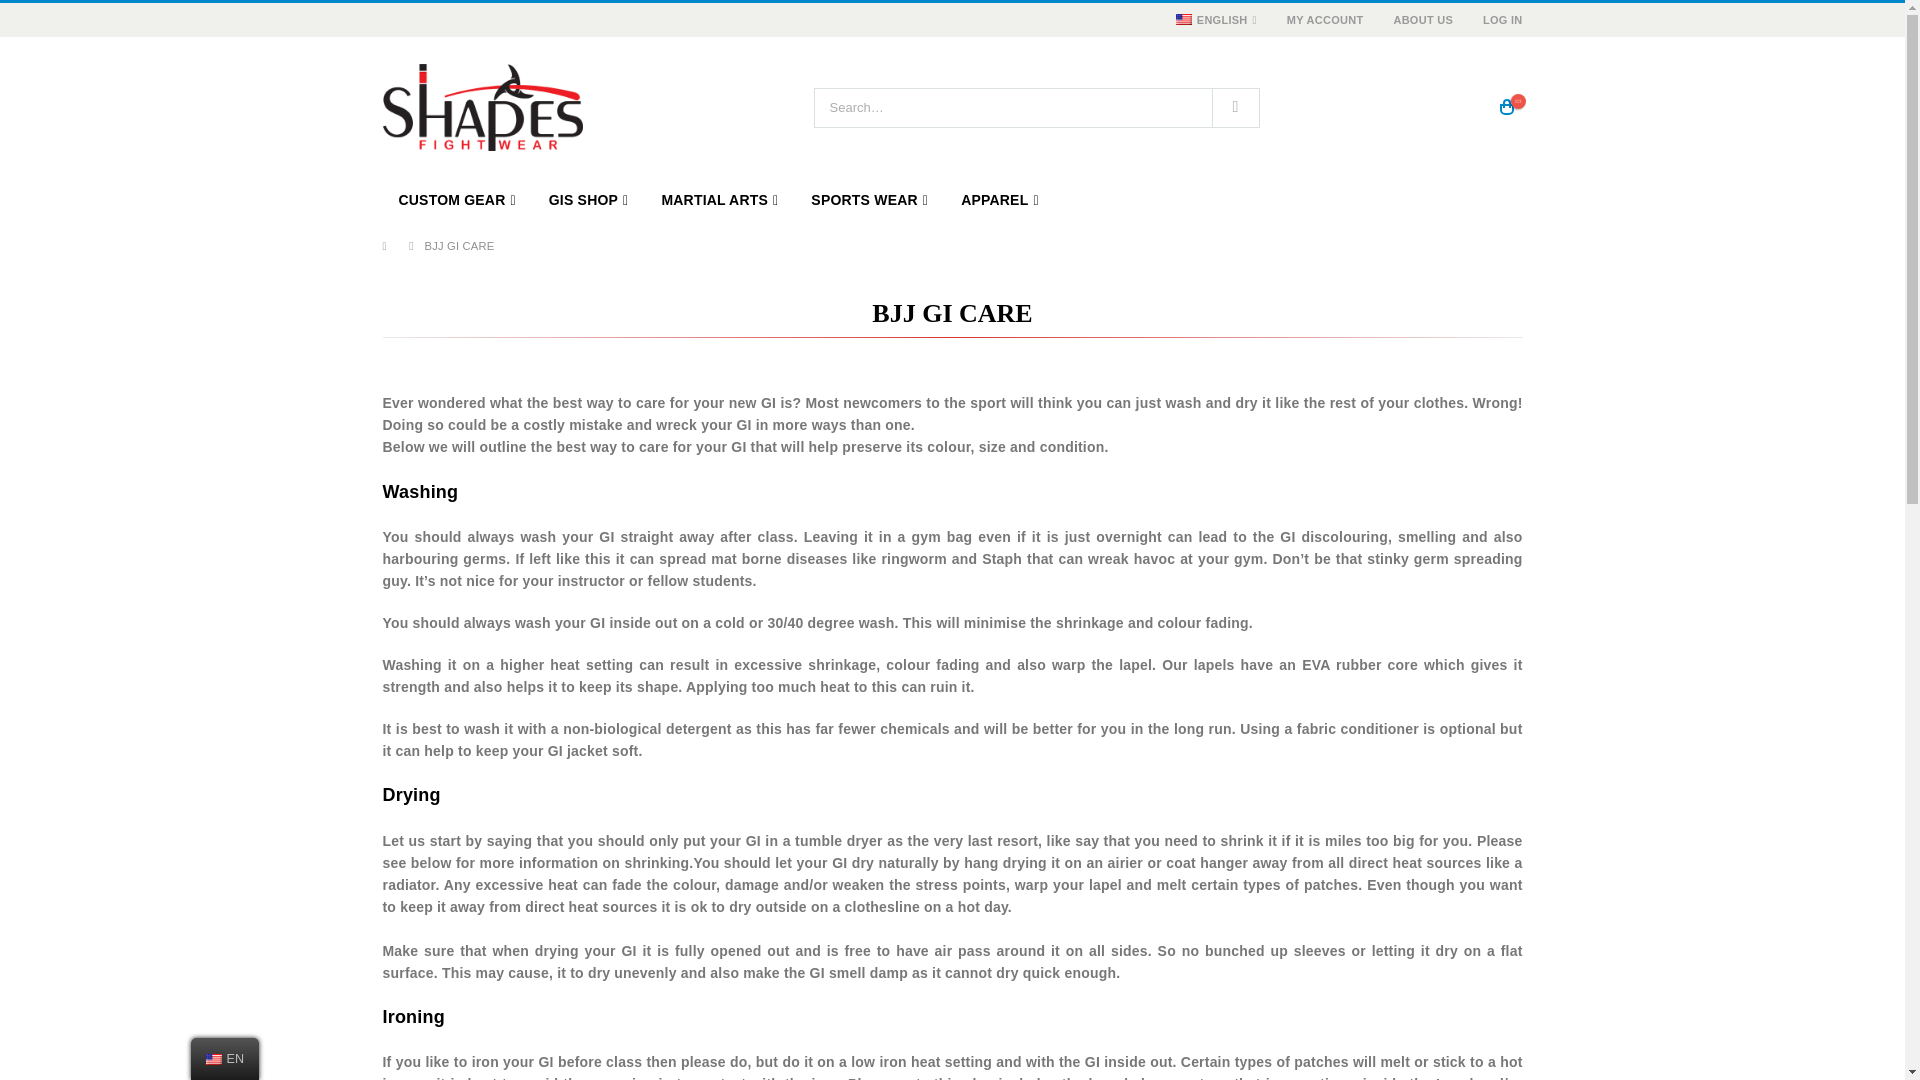 This screenshot has width=1920, height=1080. Describe the element at coordinates (1324, 20) in the screenshot. I see `MY ACCOUNT` at that location.